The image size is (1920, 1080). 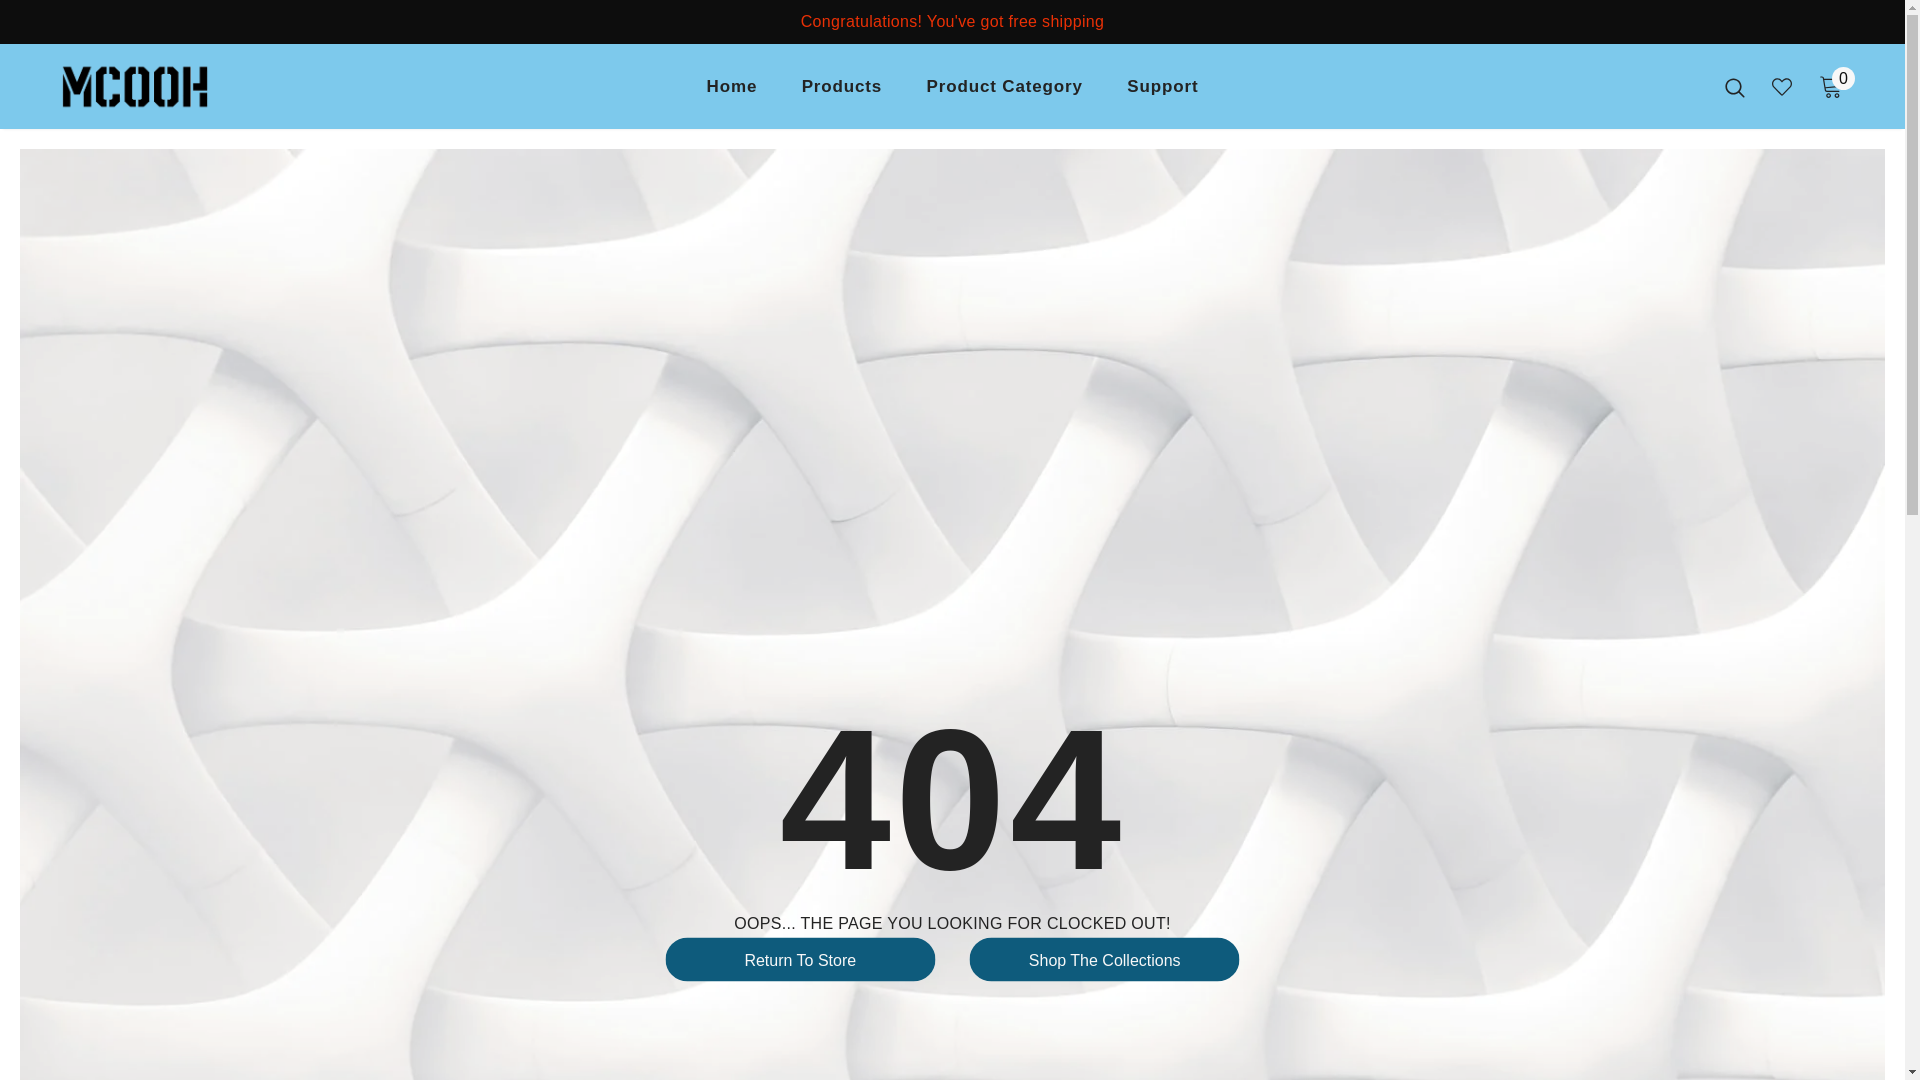 What do you see at coordinates (1004, 92) in the screenshot?
I see `Product Category` at bounding box center [1004, 92].